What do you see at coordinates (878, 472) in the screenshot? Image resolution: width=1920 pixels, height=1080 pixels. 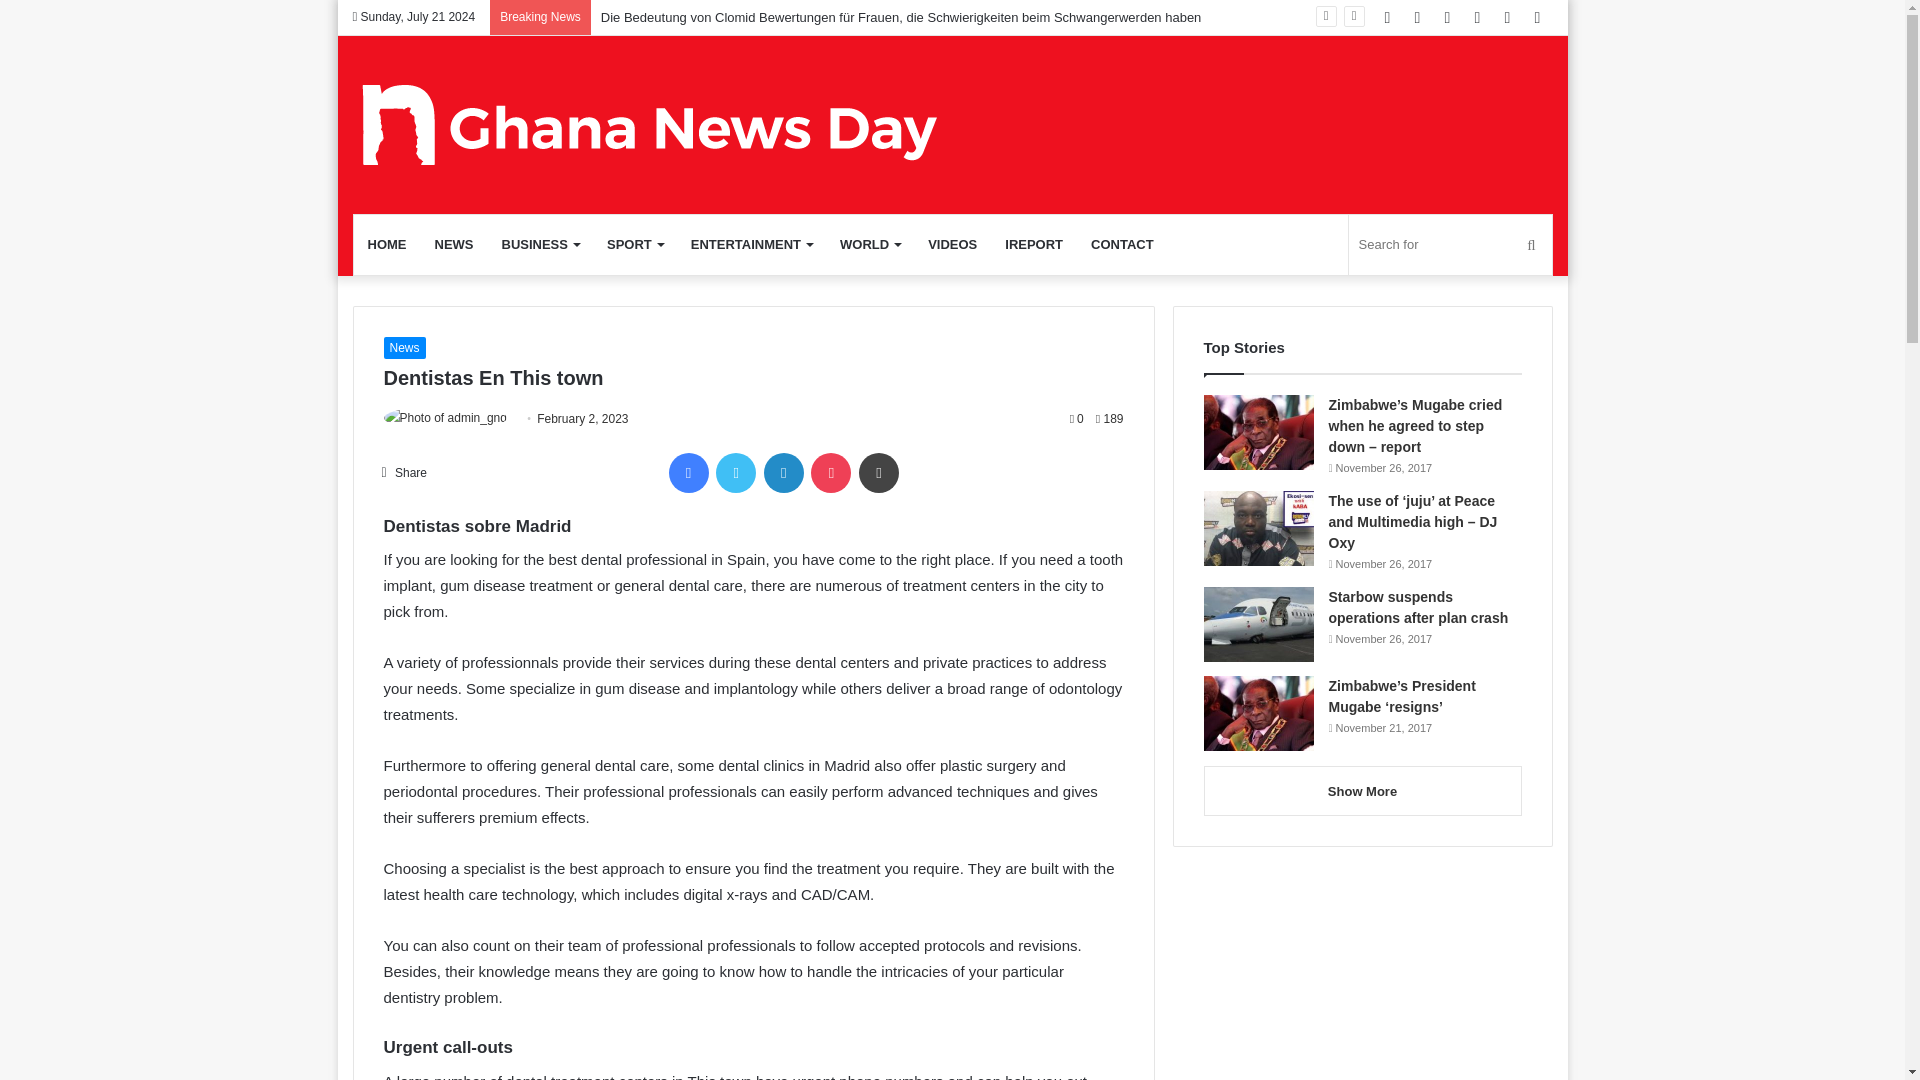 I see `Print` at bounding box center [878, 472].